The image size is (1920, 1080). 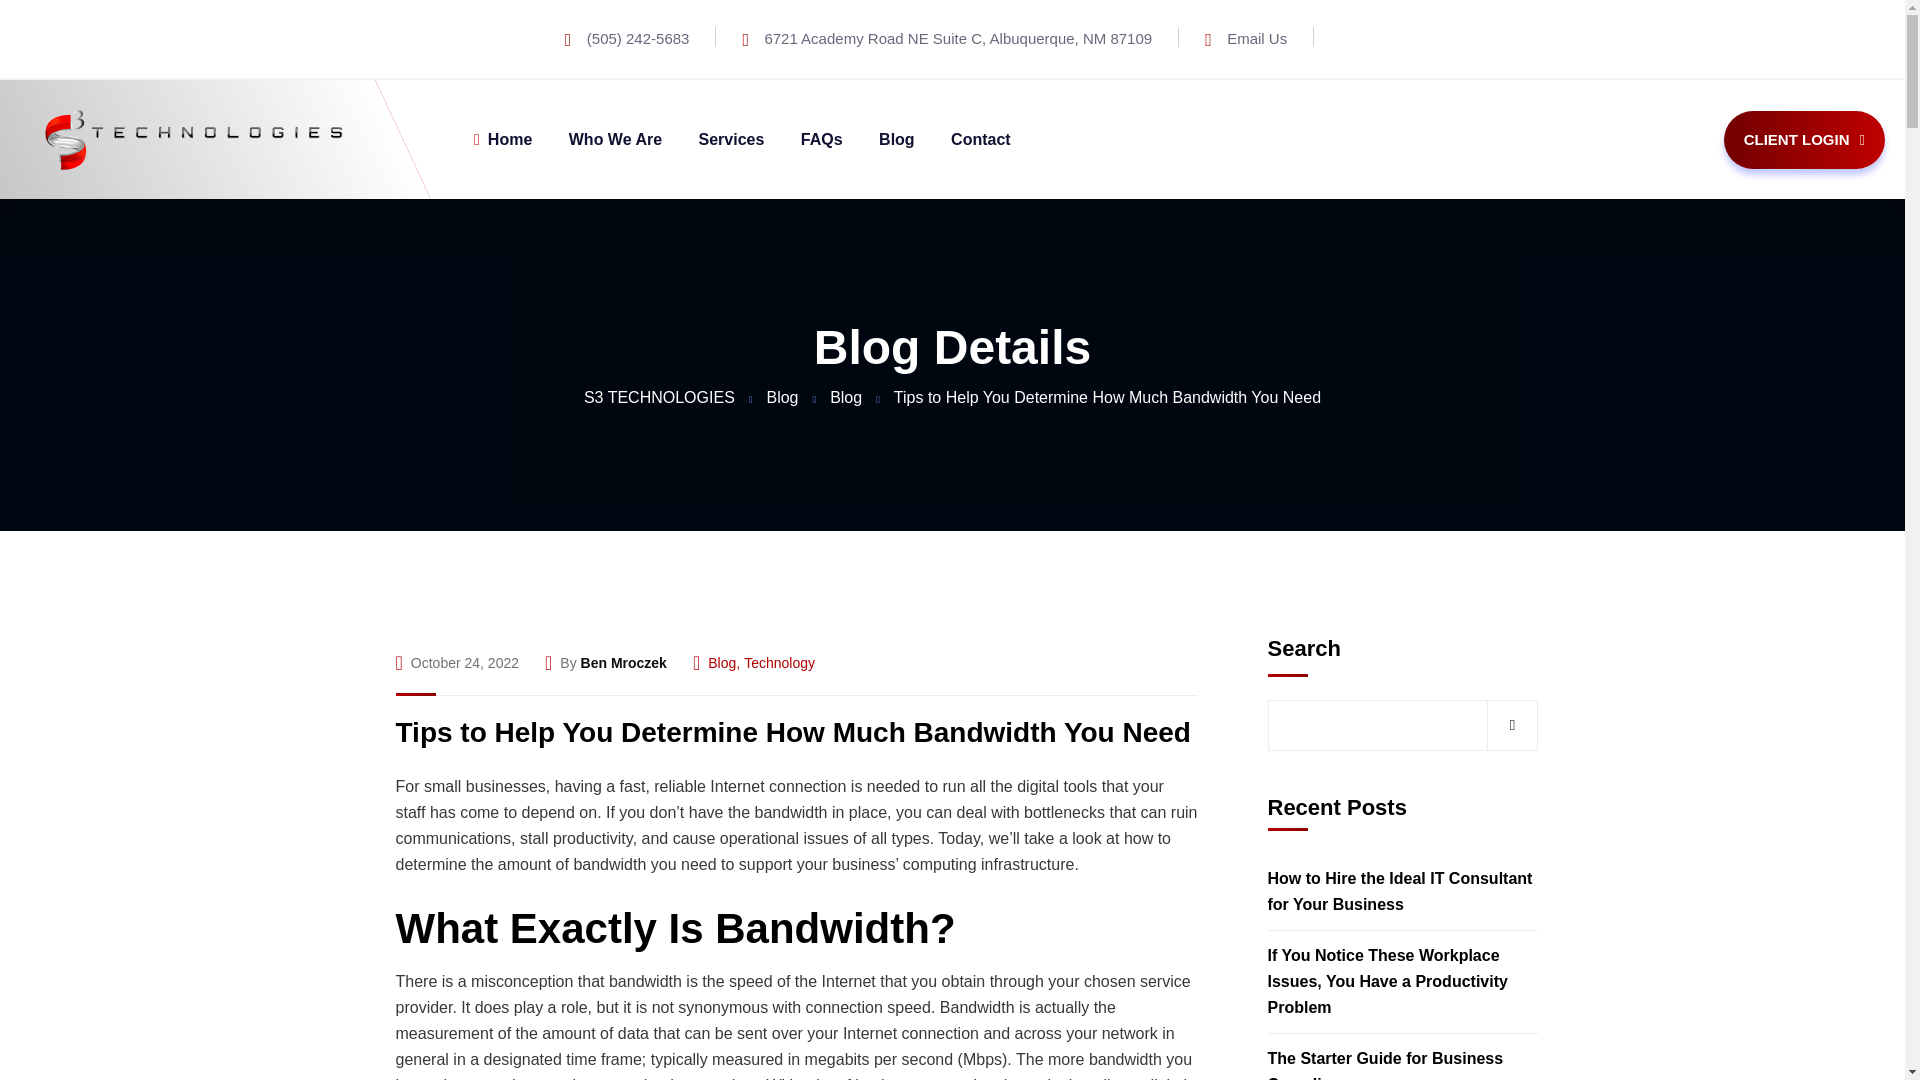 I want to click on Blog, so click(x=846, y=397).